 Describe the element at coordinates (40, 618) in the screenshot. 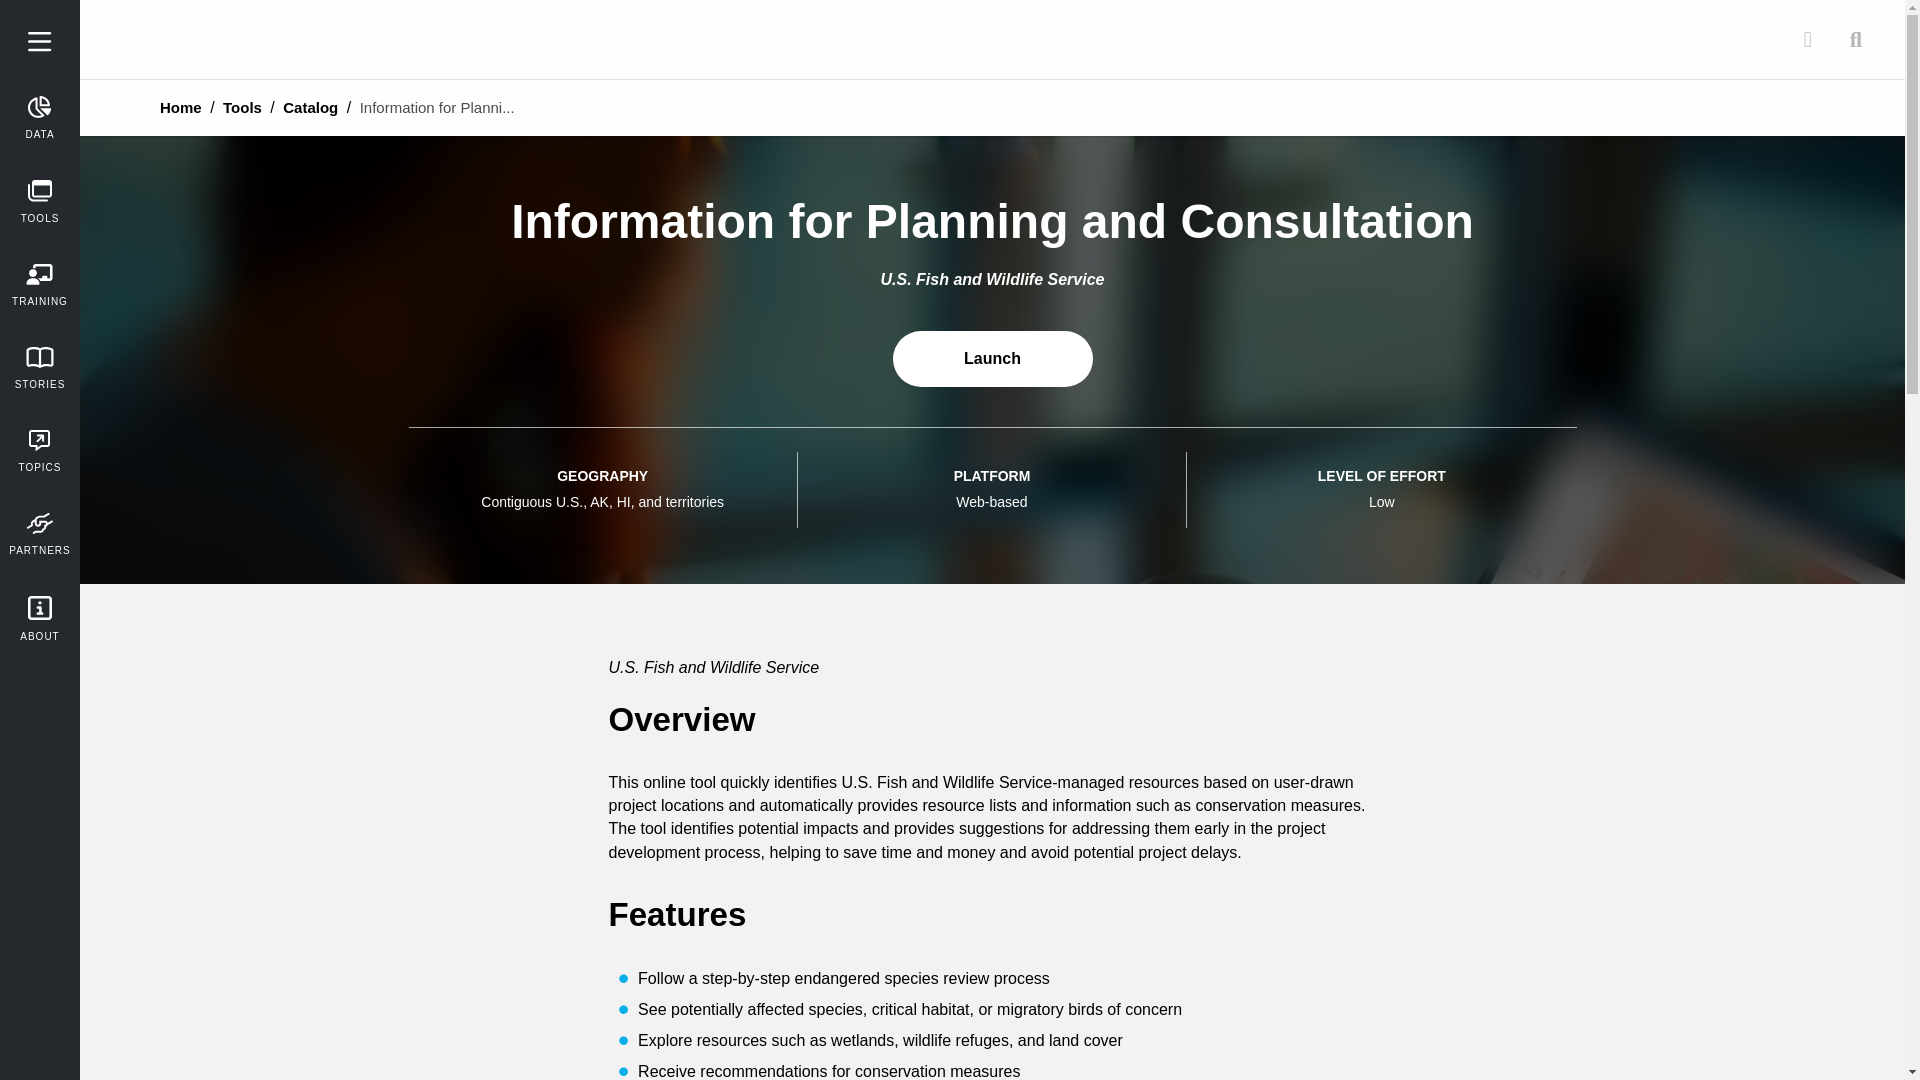

I see `About` at that location.